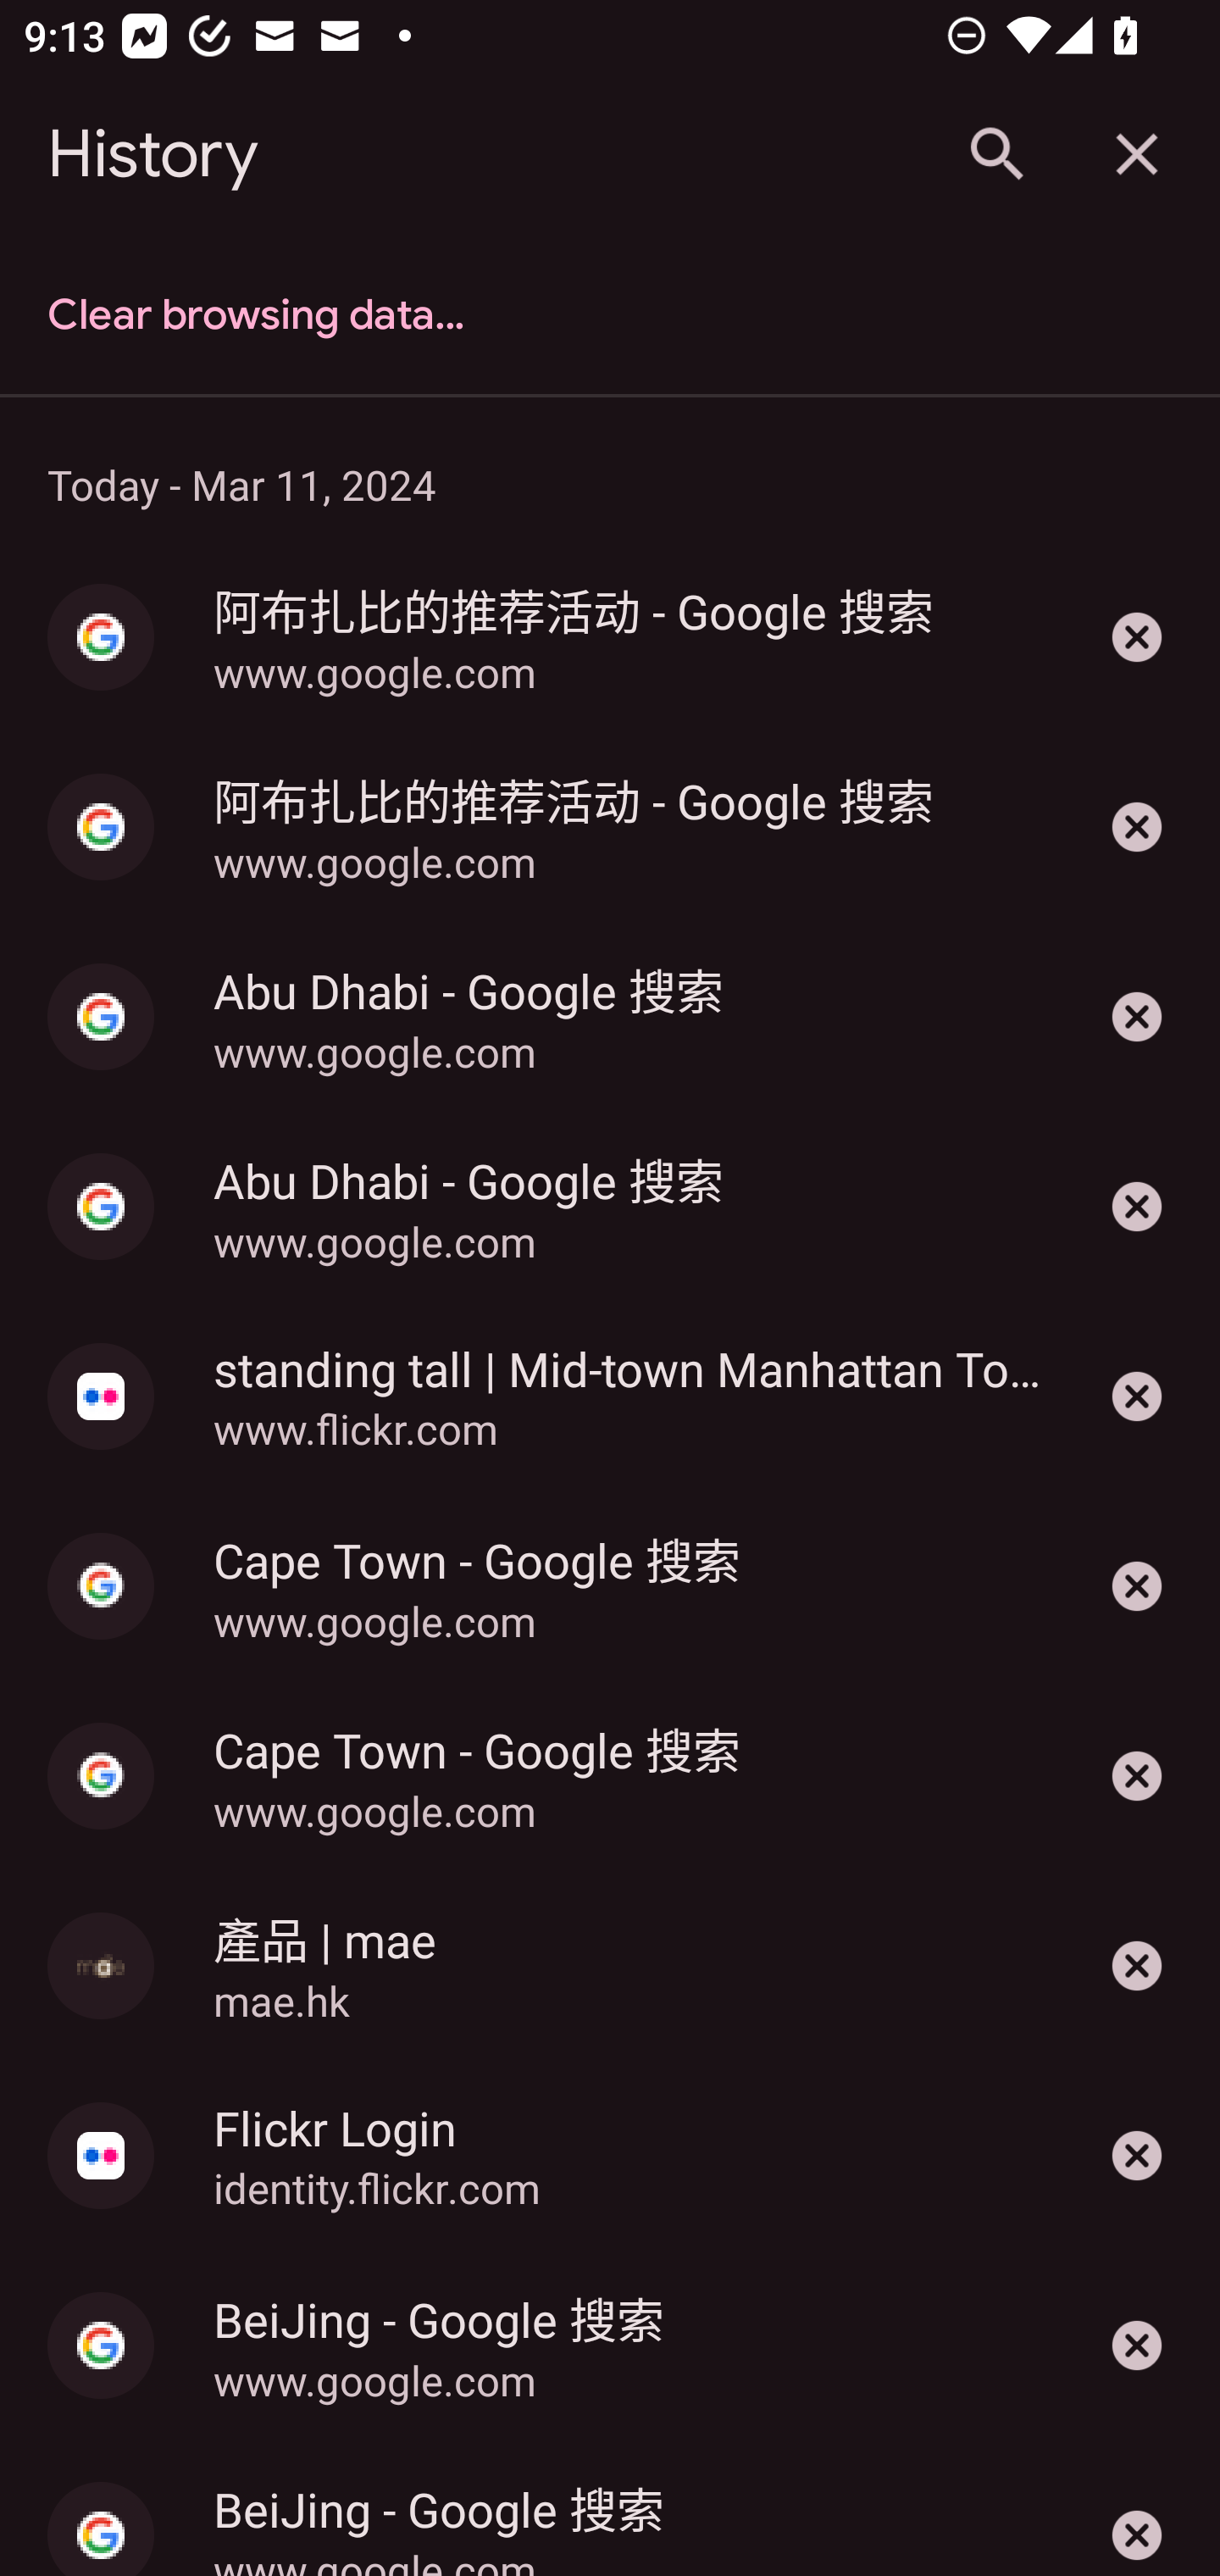 Image resolution: width=1220 pixels, height=2576 pixels. Describe the element at coordinates (1137, 1966) in the screenshot. I see `產品 | mae Remove` at that location.